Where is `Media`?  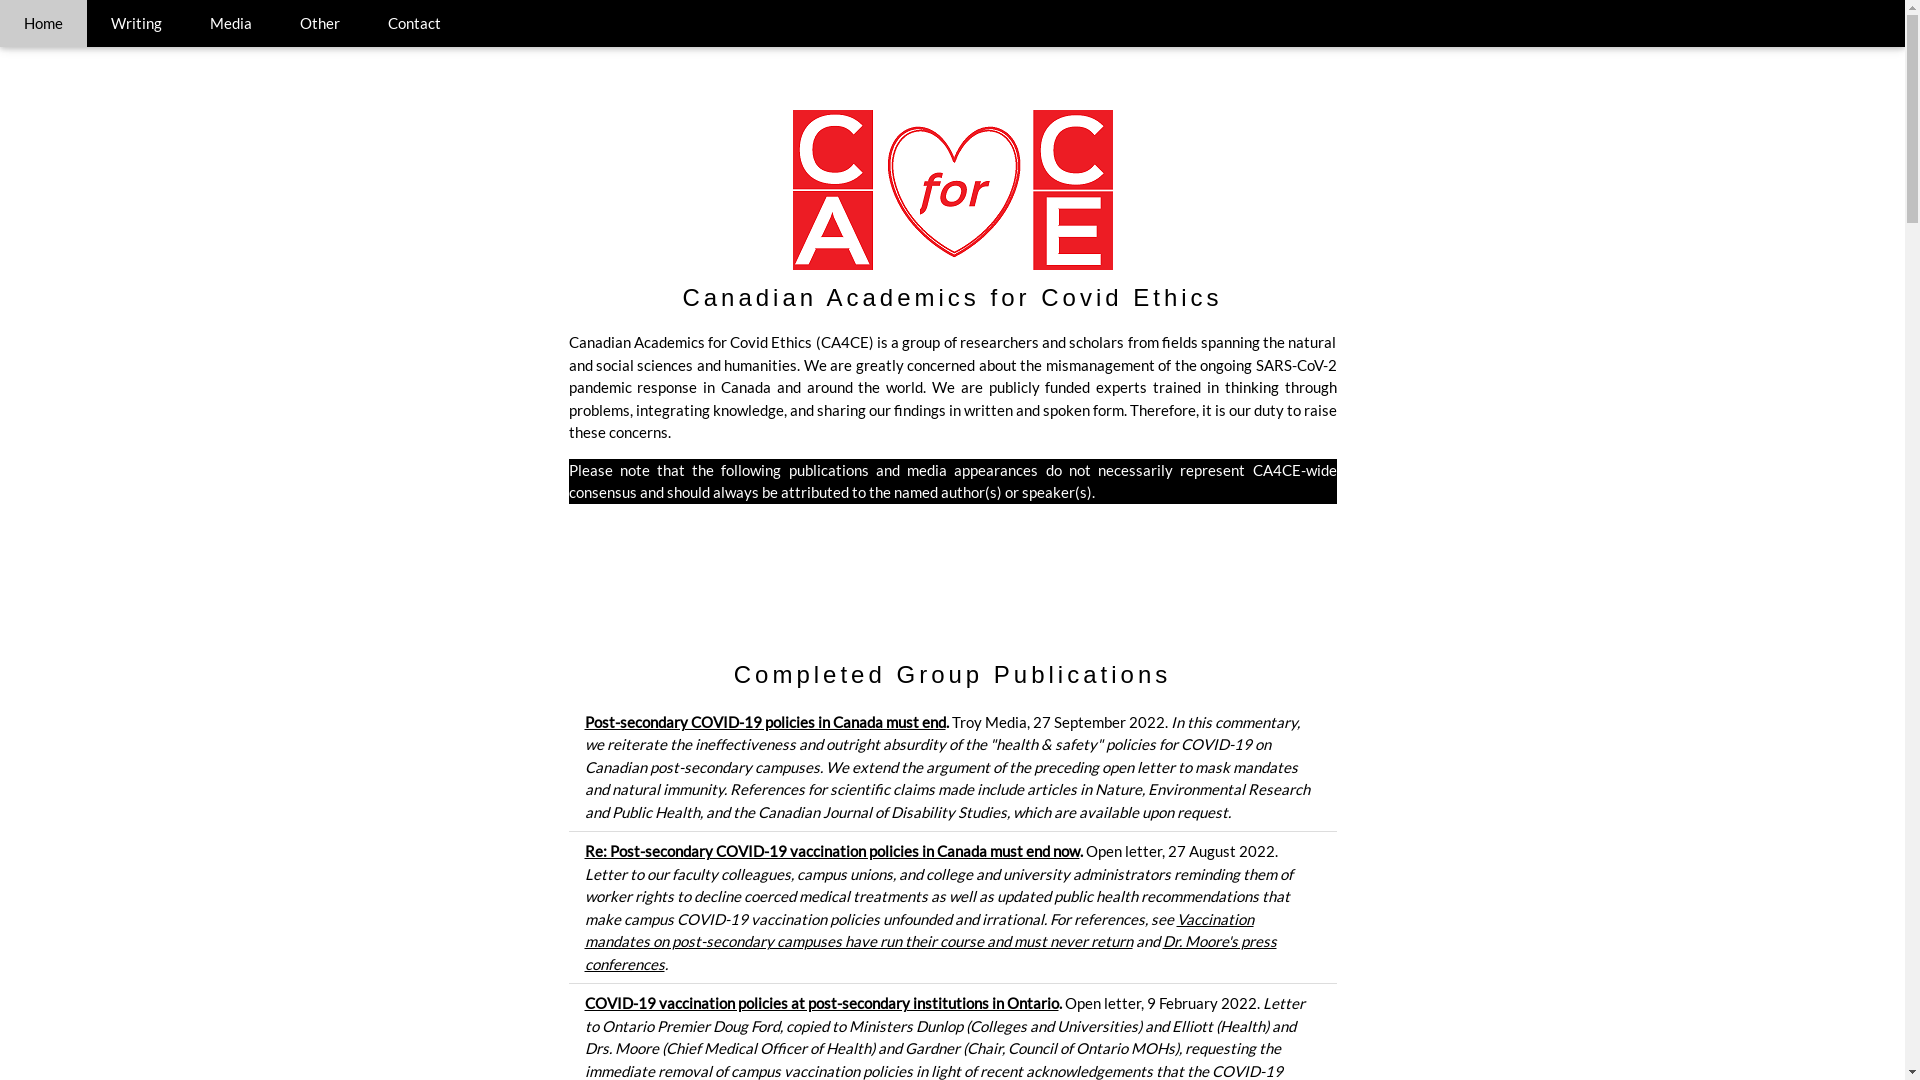 Media is located at coordinates (231, 24).